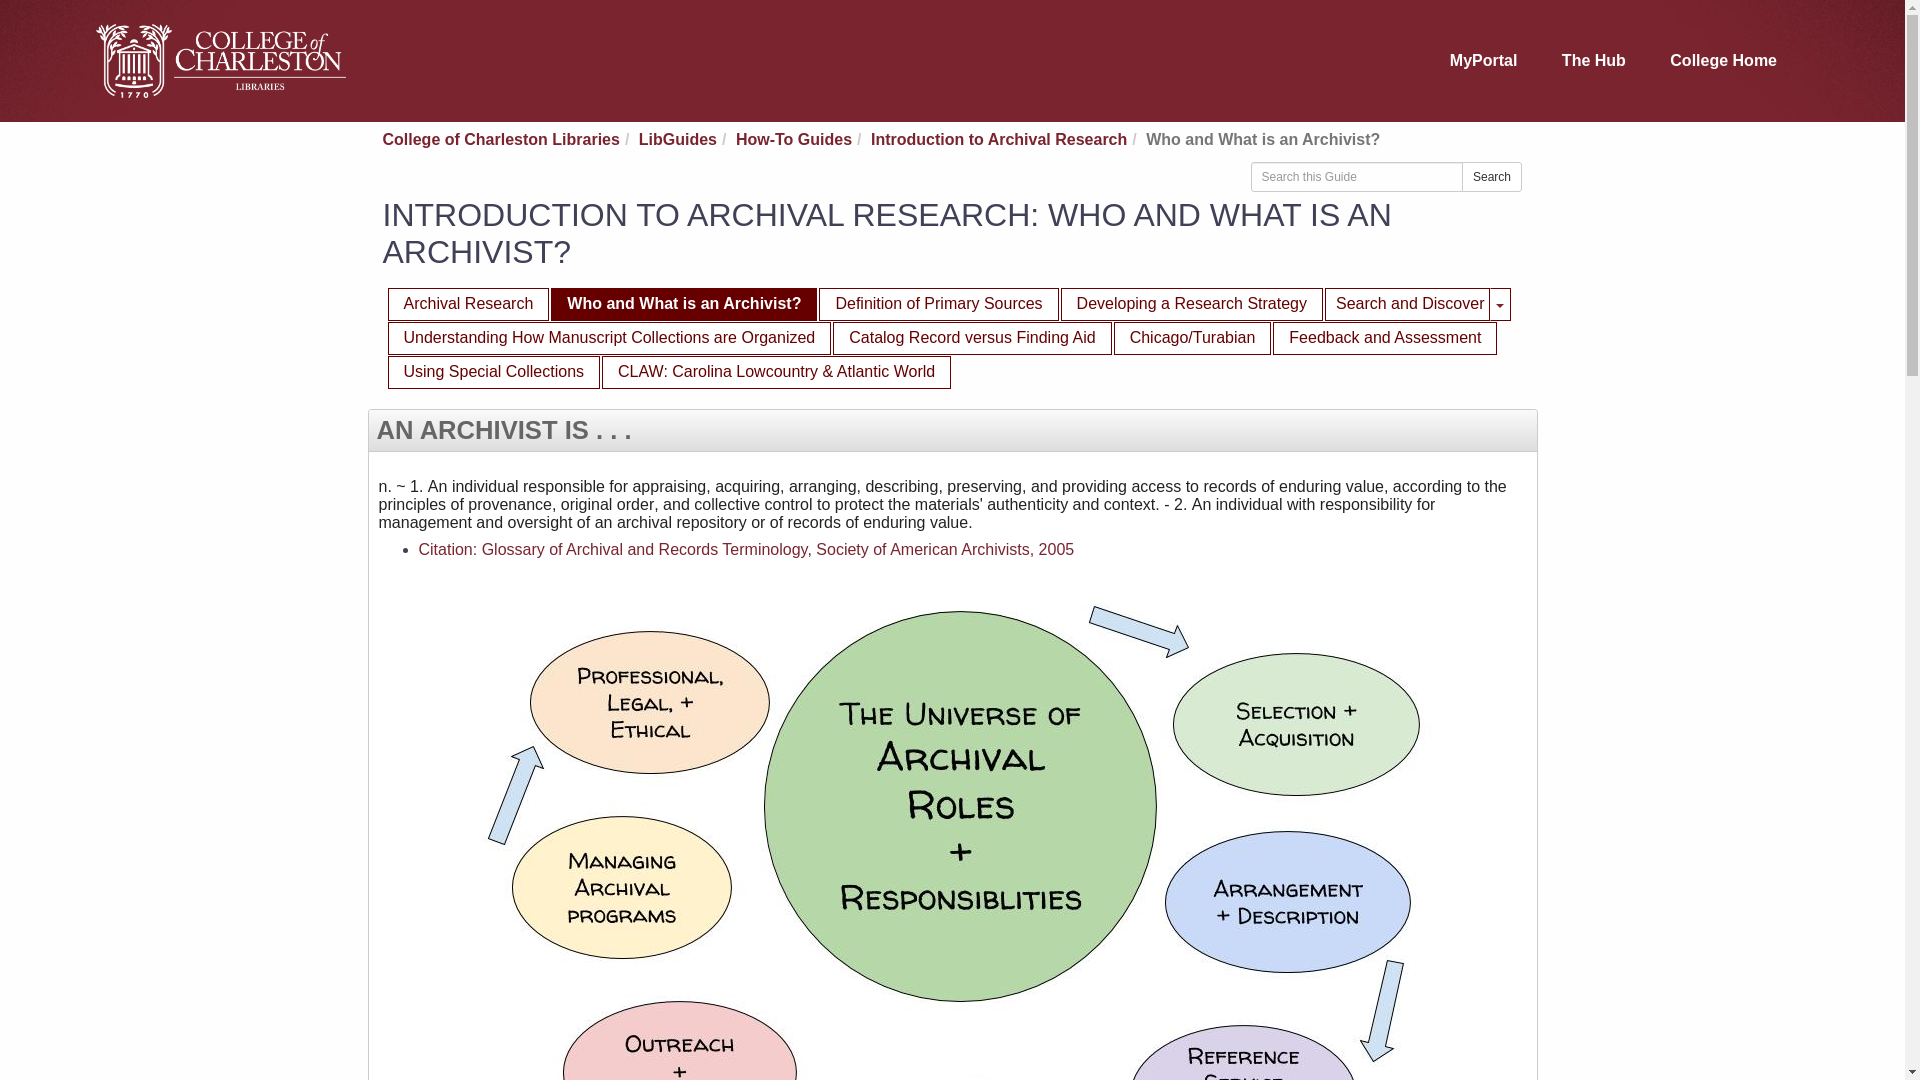 This screenshot has width=1920, height=1080. Describe the element at coordinates (220, 60) in the screenshot. I see `Return to home` at that location.